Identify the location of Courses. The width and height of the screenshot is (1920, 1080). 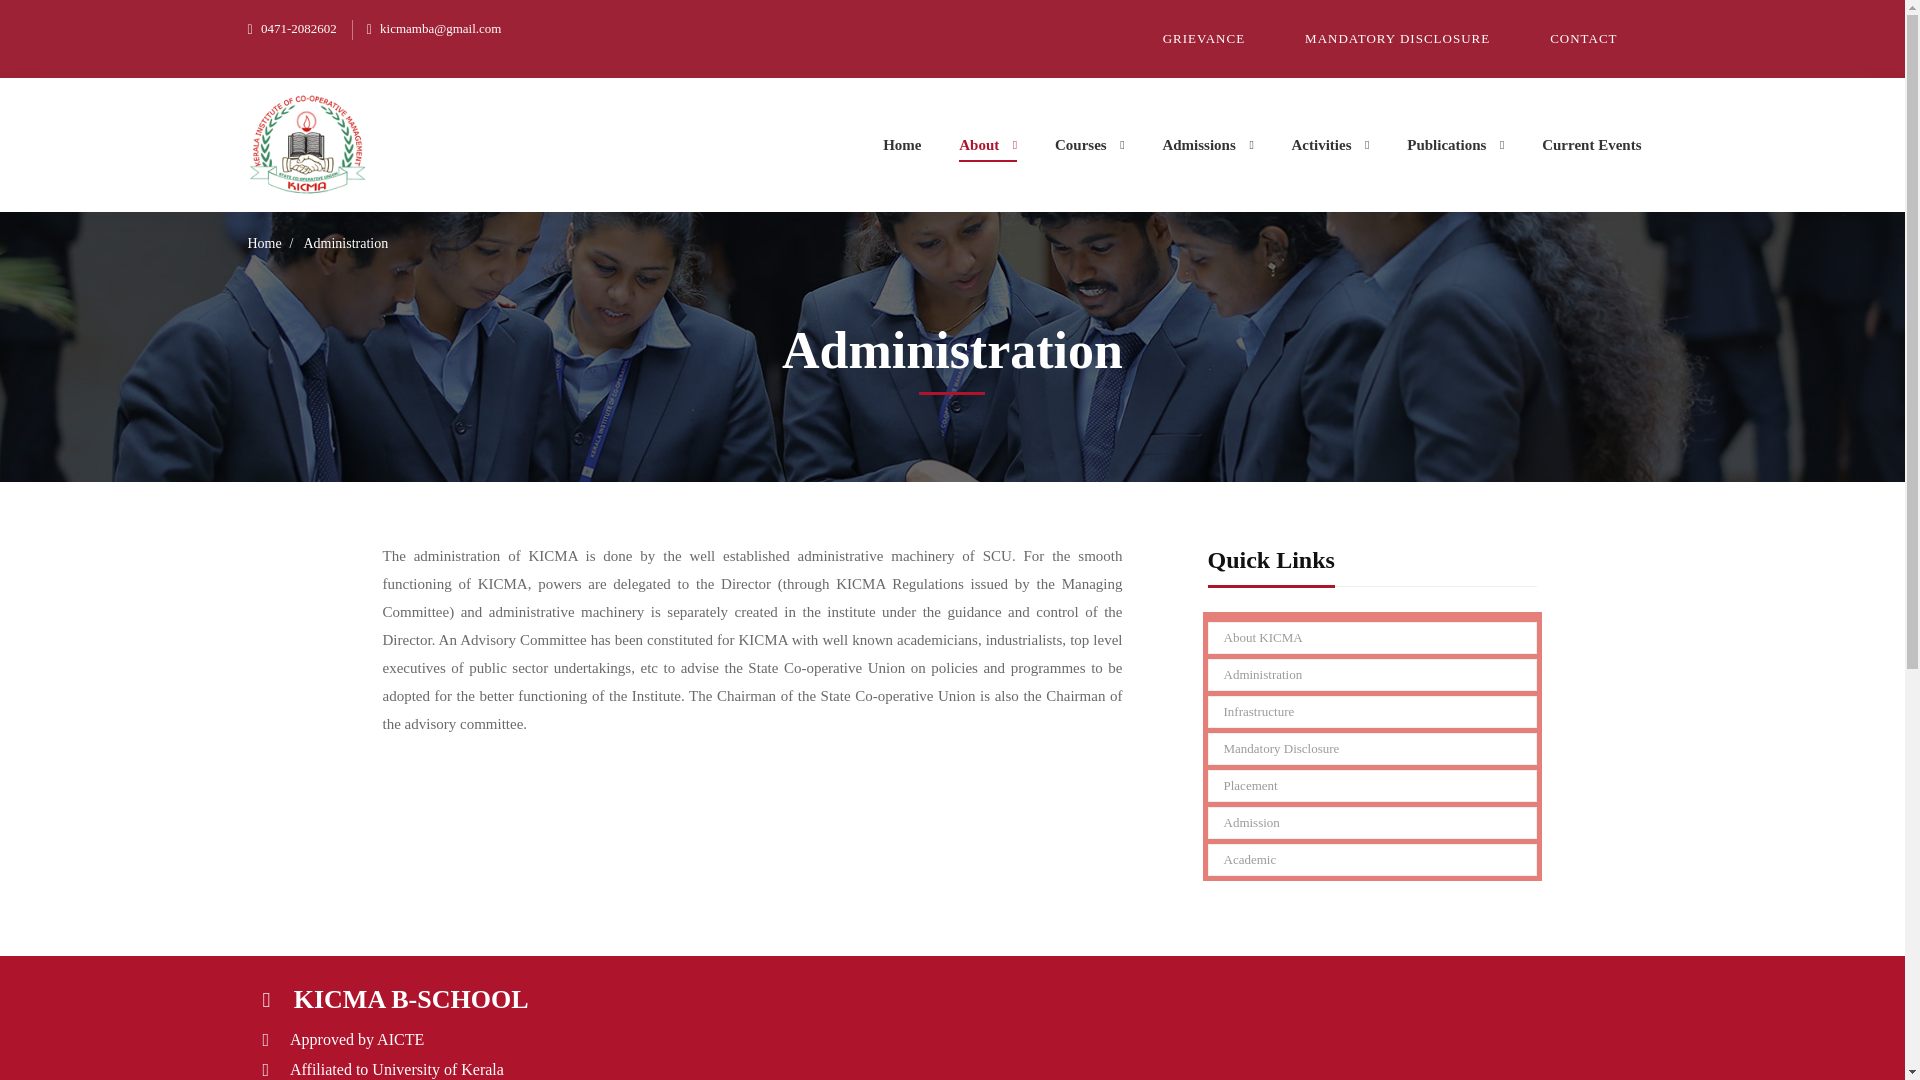
(1090, 144).